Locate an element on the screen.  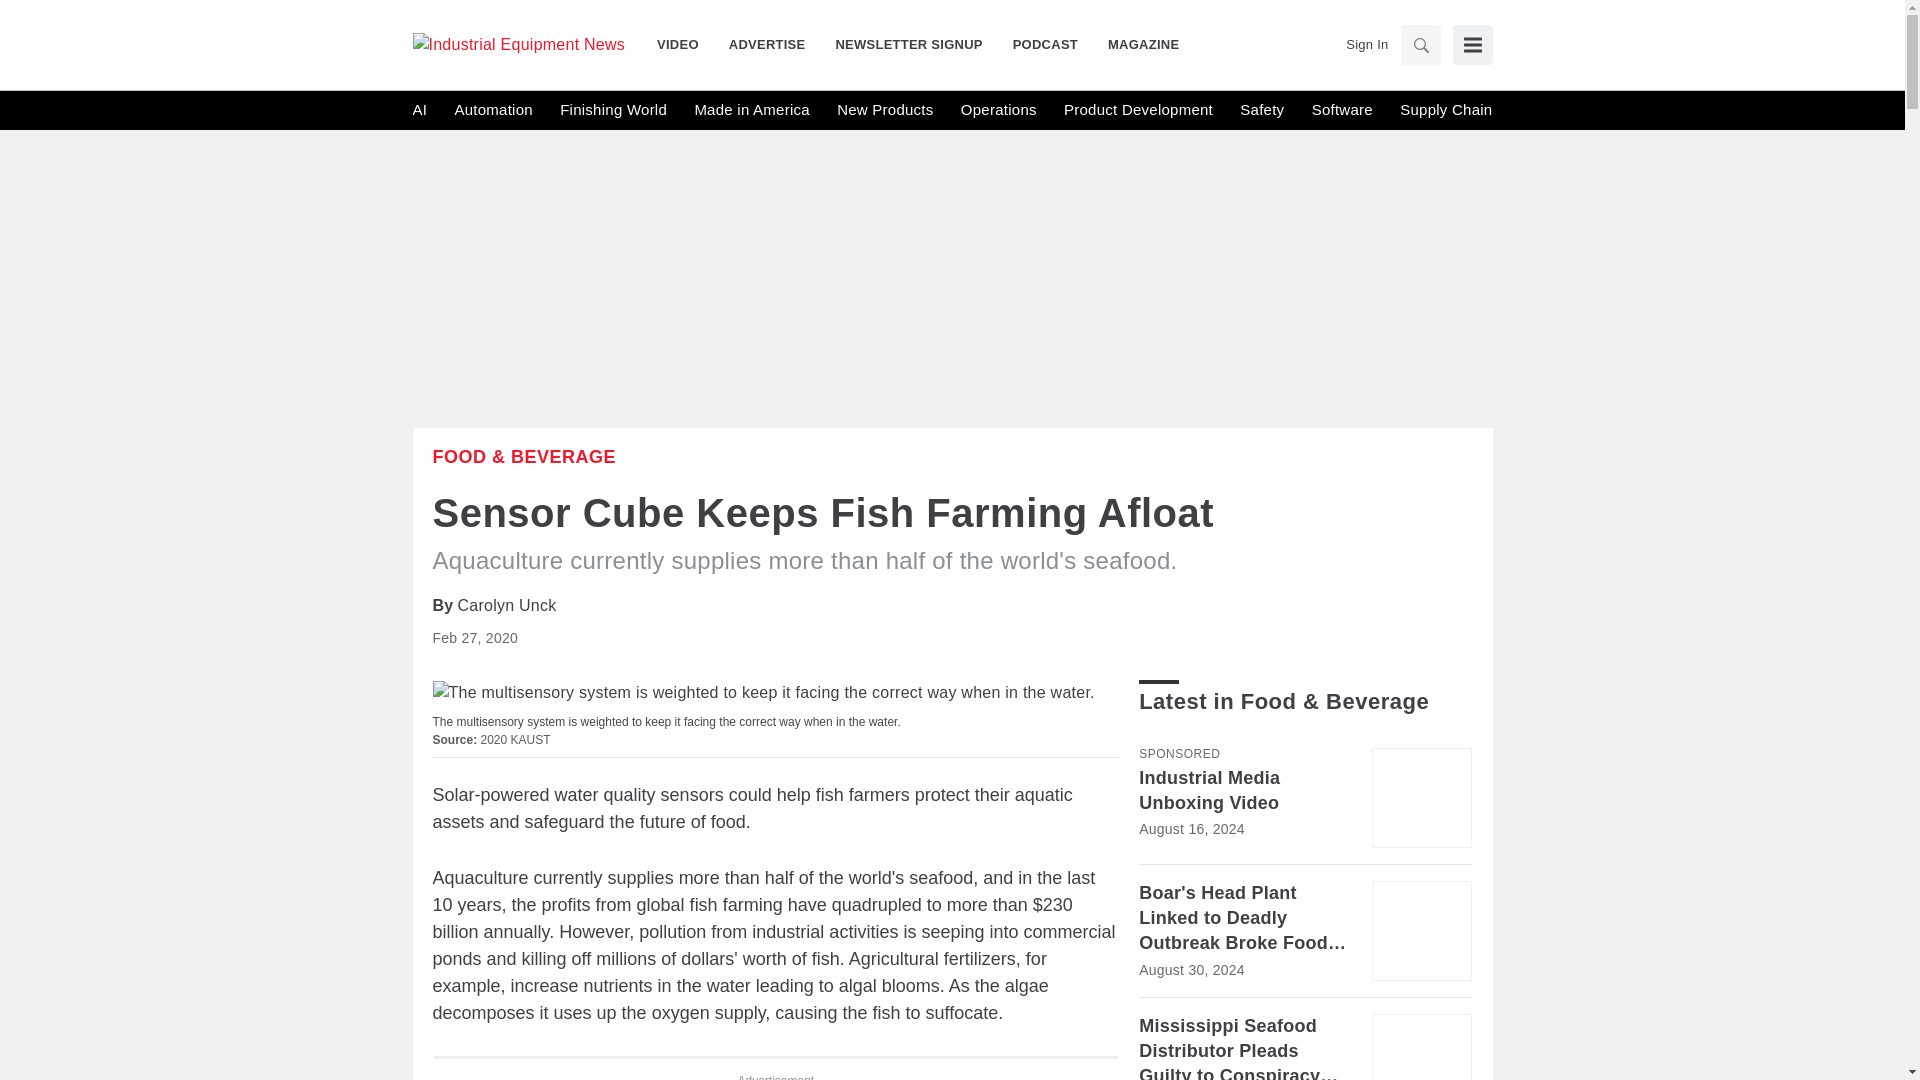
Product Development is located at coordinates (1138, 110).